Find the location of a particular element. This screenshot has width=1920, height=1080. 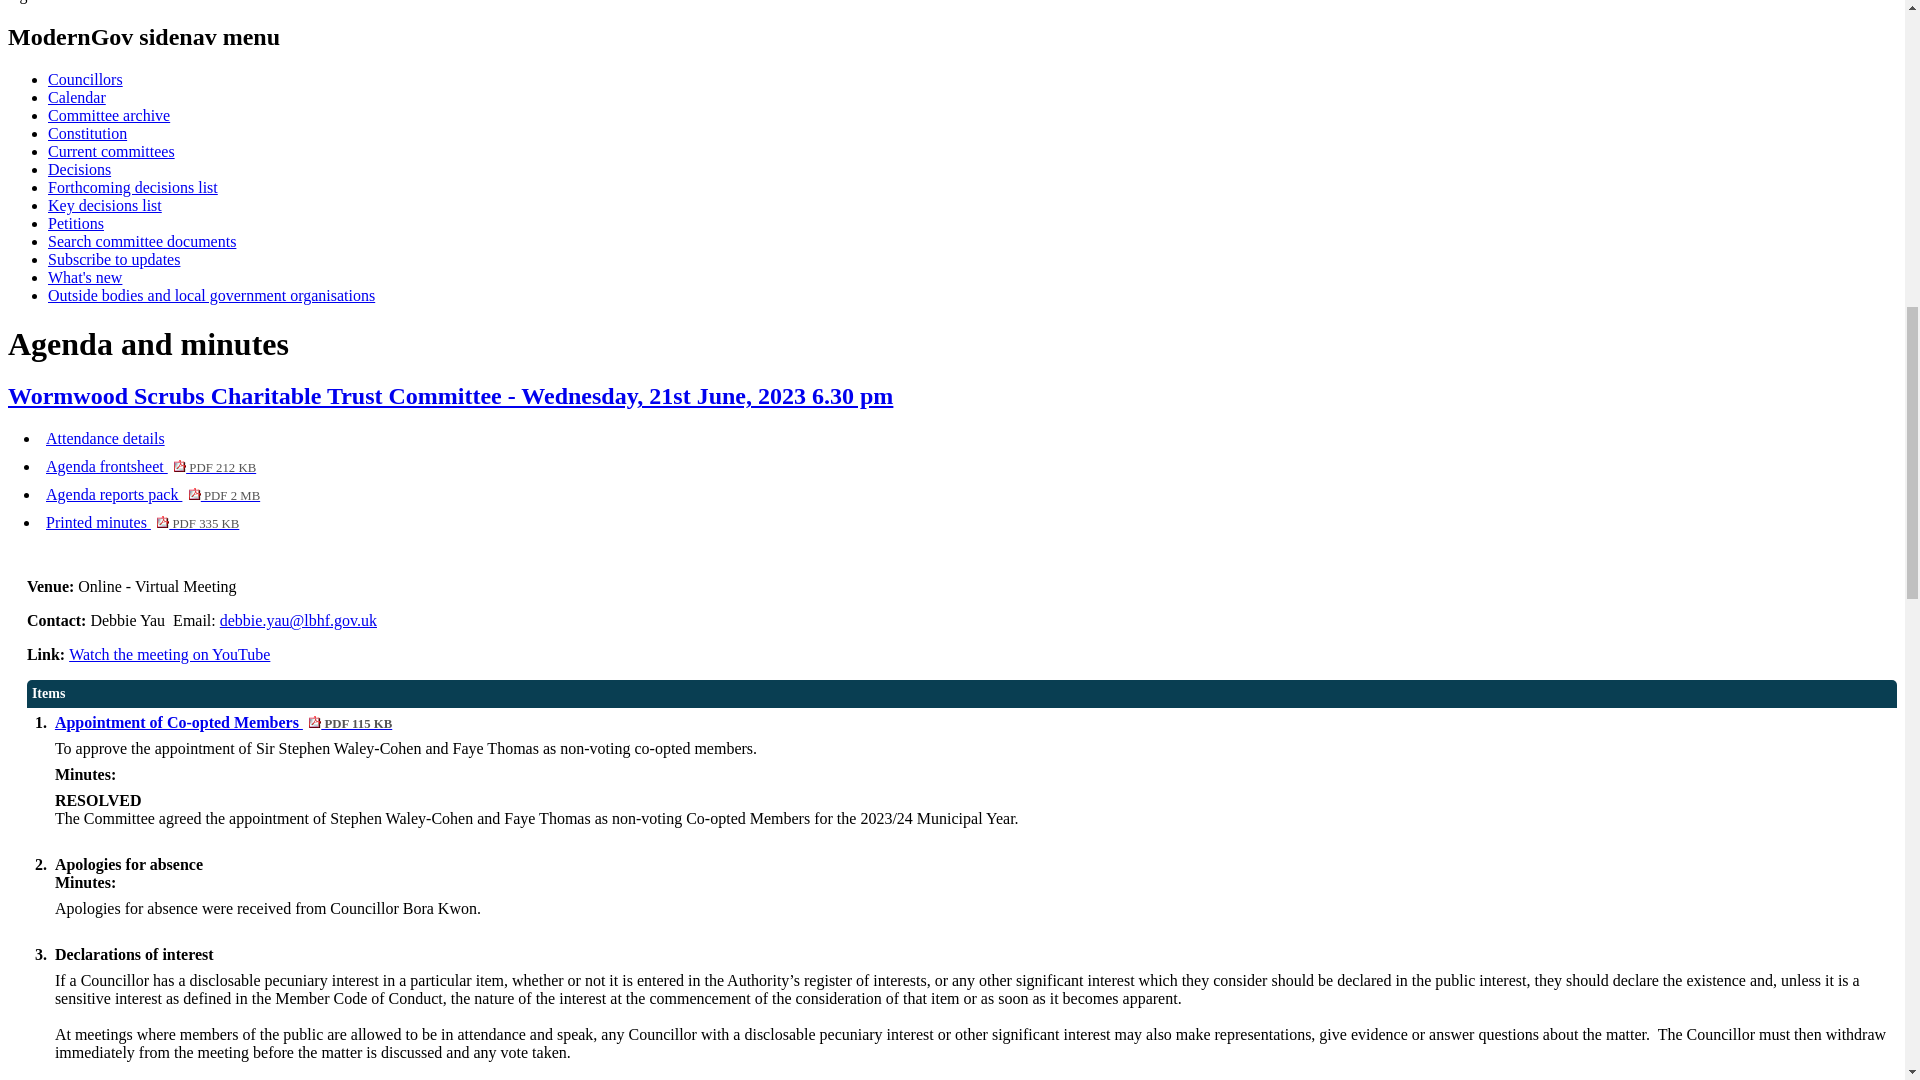

Link to agenda reports  document pack pdf file is located at coordinates (152, 494).